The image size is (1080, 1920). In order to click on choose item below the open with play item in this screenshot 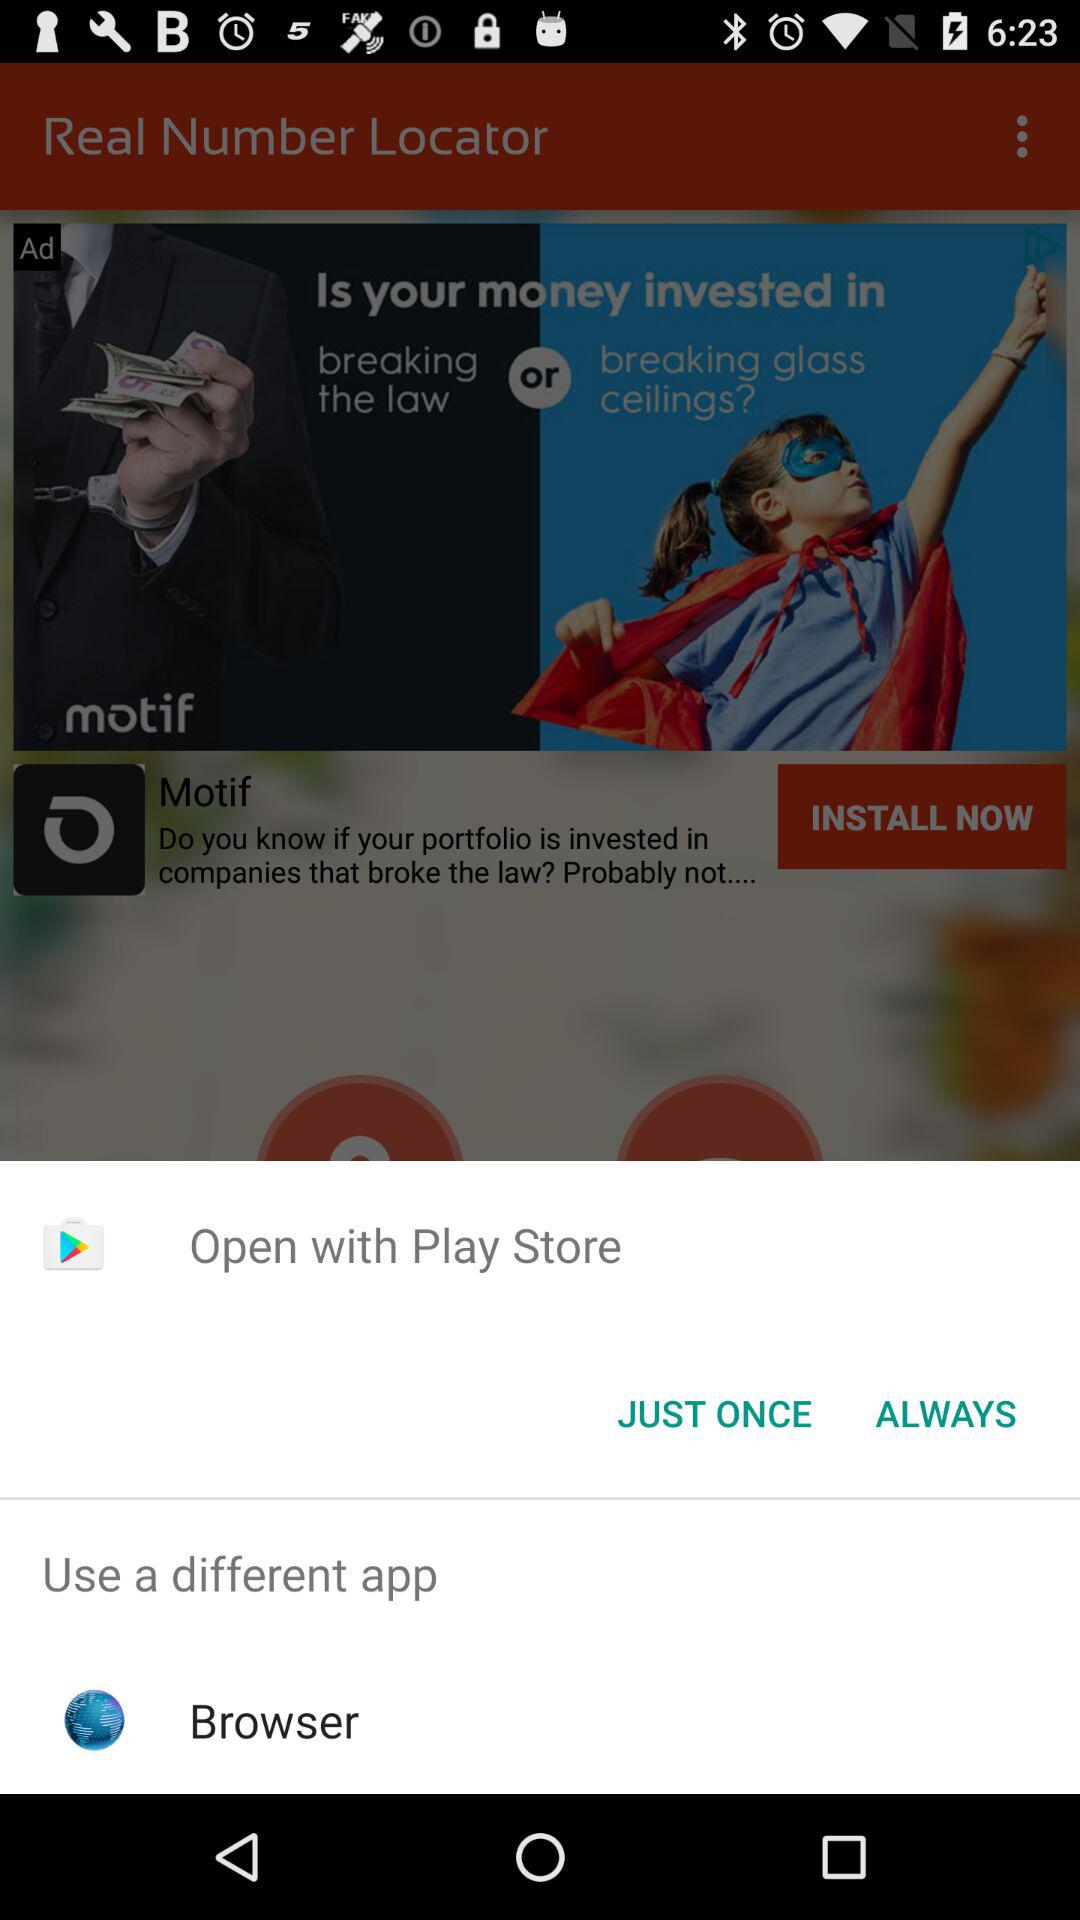, I will do `click(946, 1413)`.